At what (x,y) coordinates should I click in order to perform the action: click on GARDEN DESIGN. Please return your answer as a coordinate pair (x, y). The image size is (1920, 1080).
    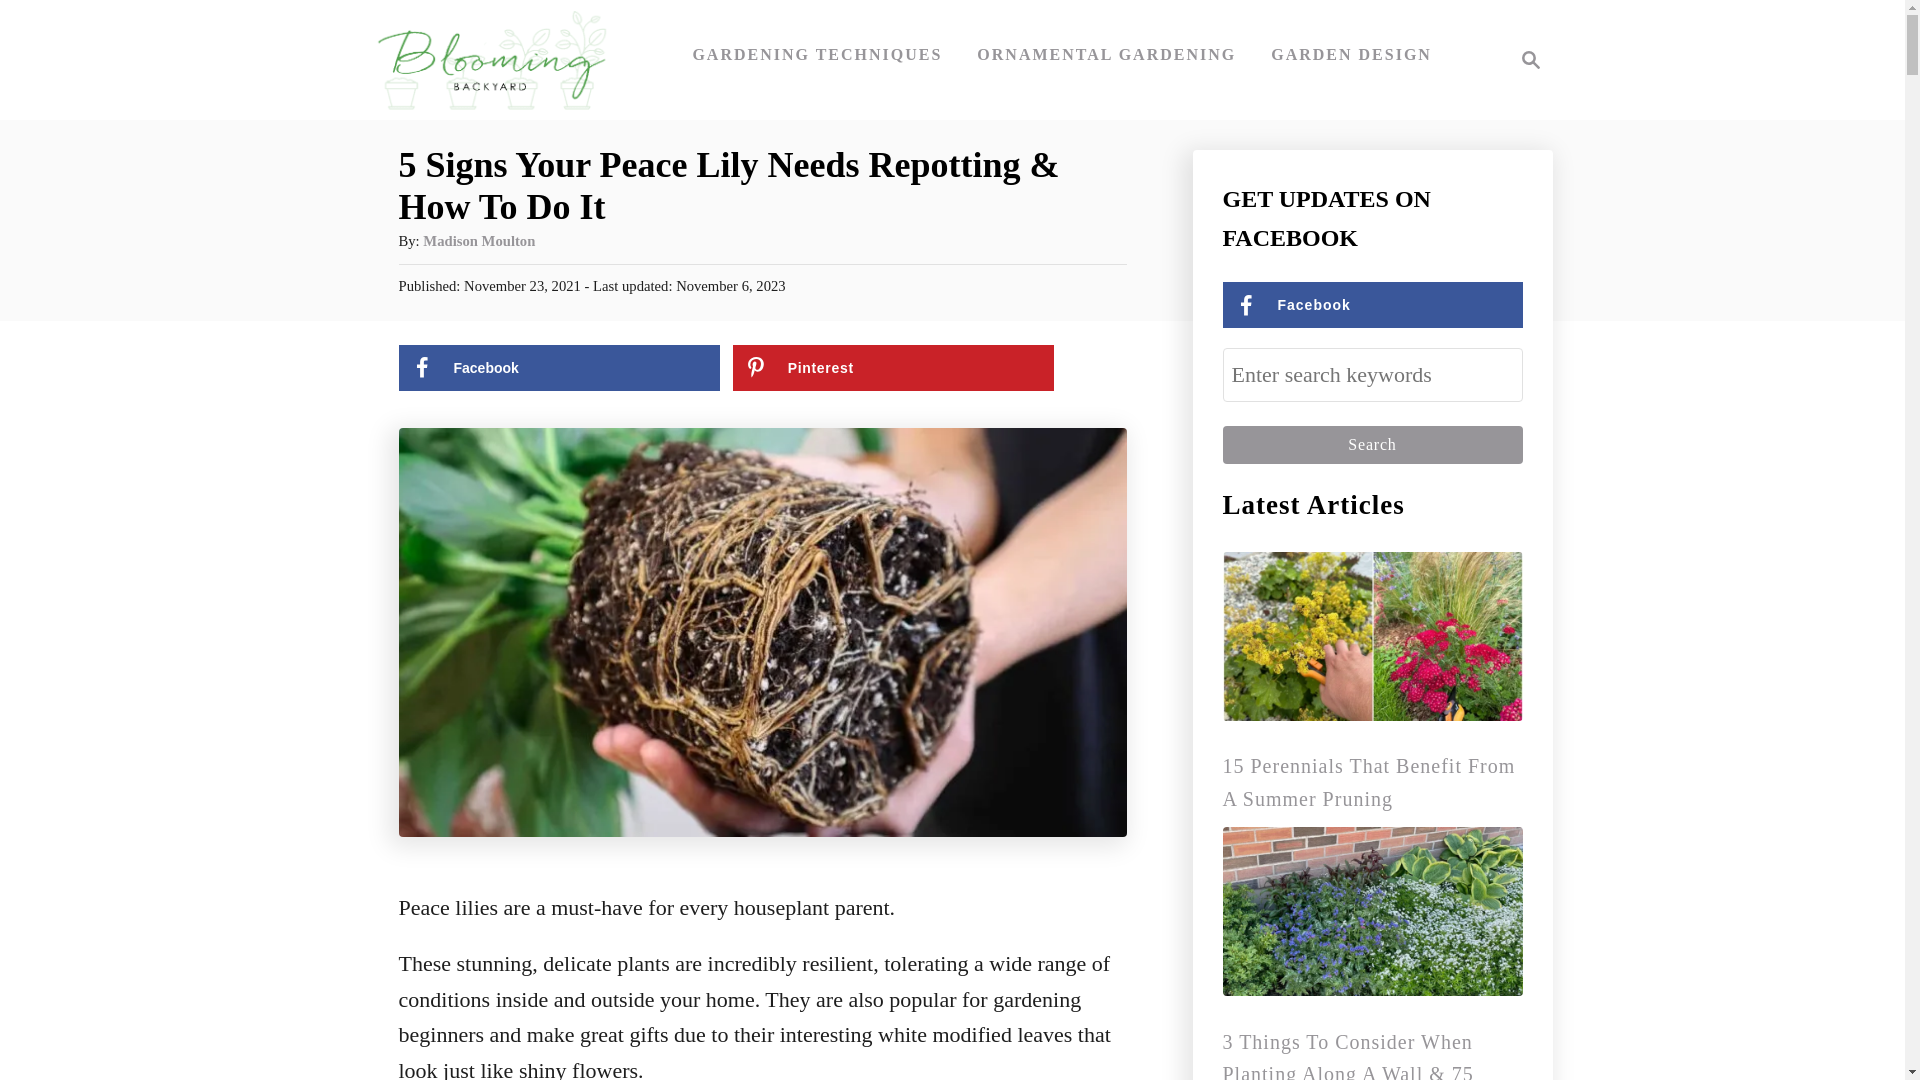
    Looking at the image, I should click on (558, 367).